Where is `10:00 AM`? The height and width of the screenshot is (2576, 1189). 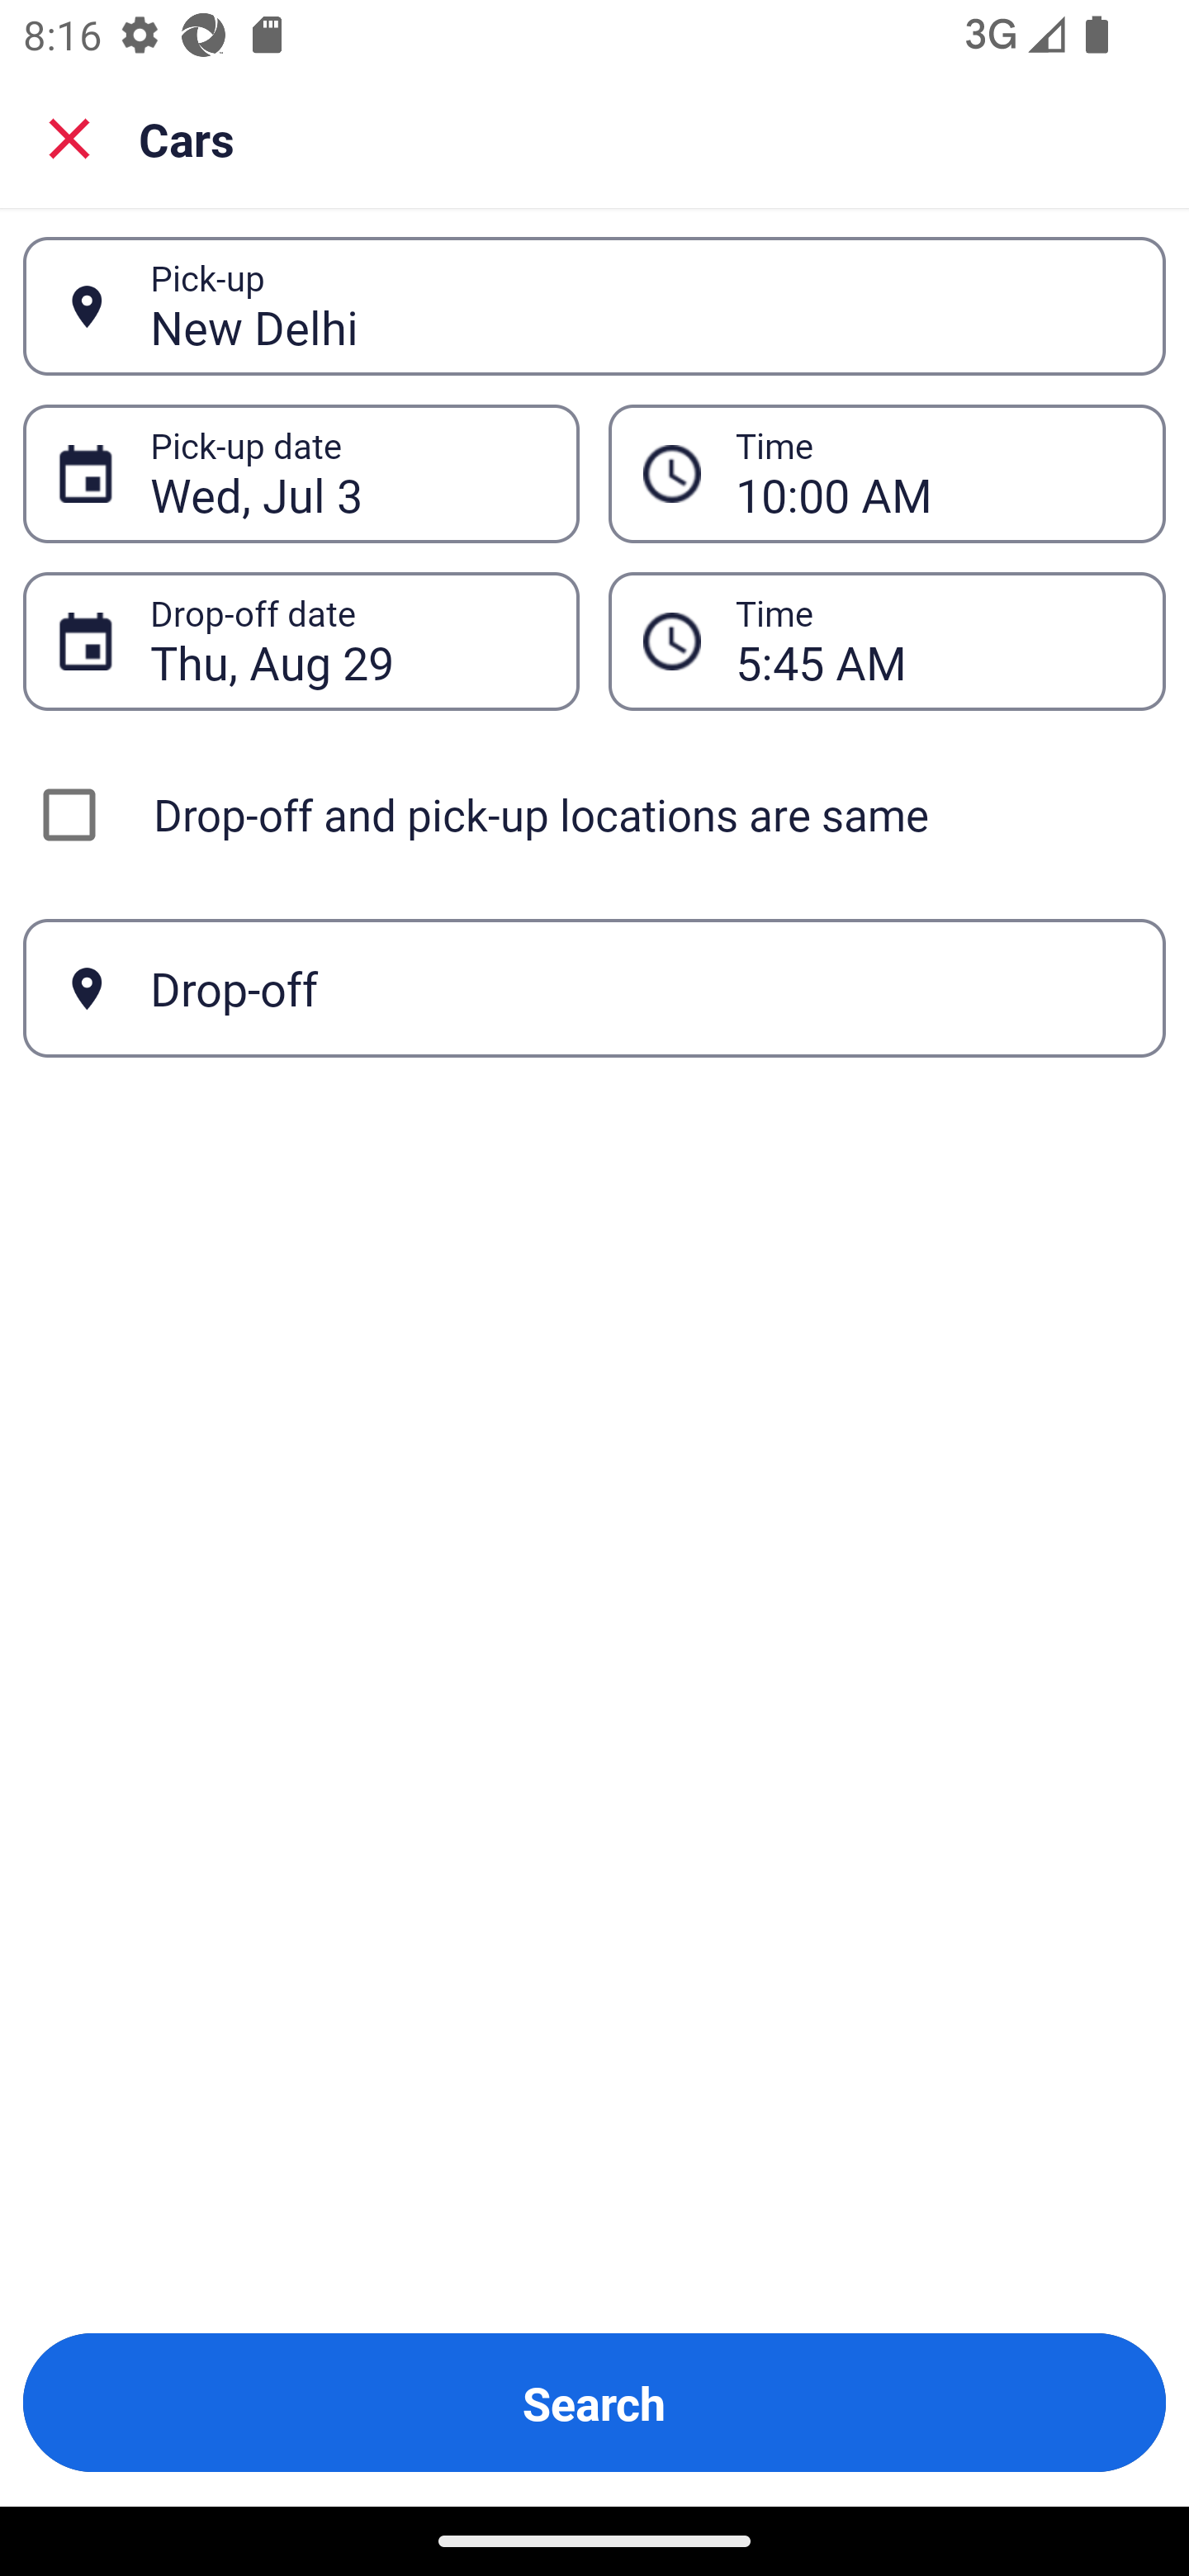 10:00 AM is located at coordinates (887, 474).